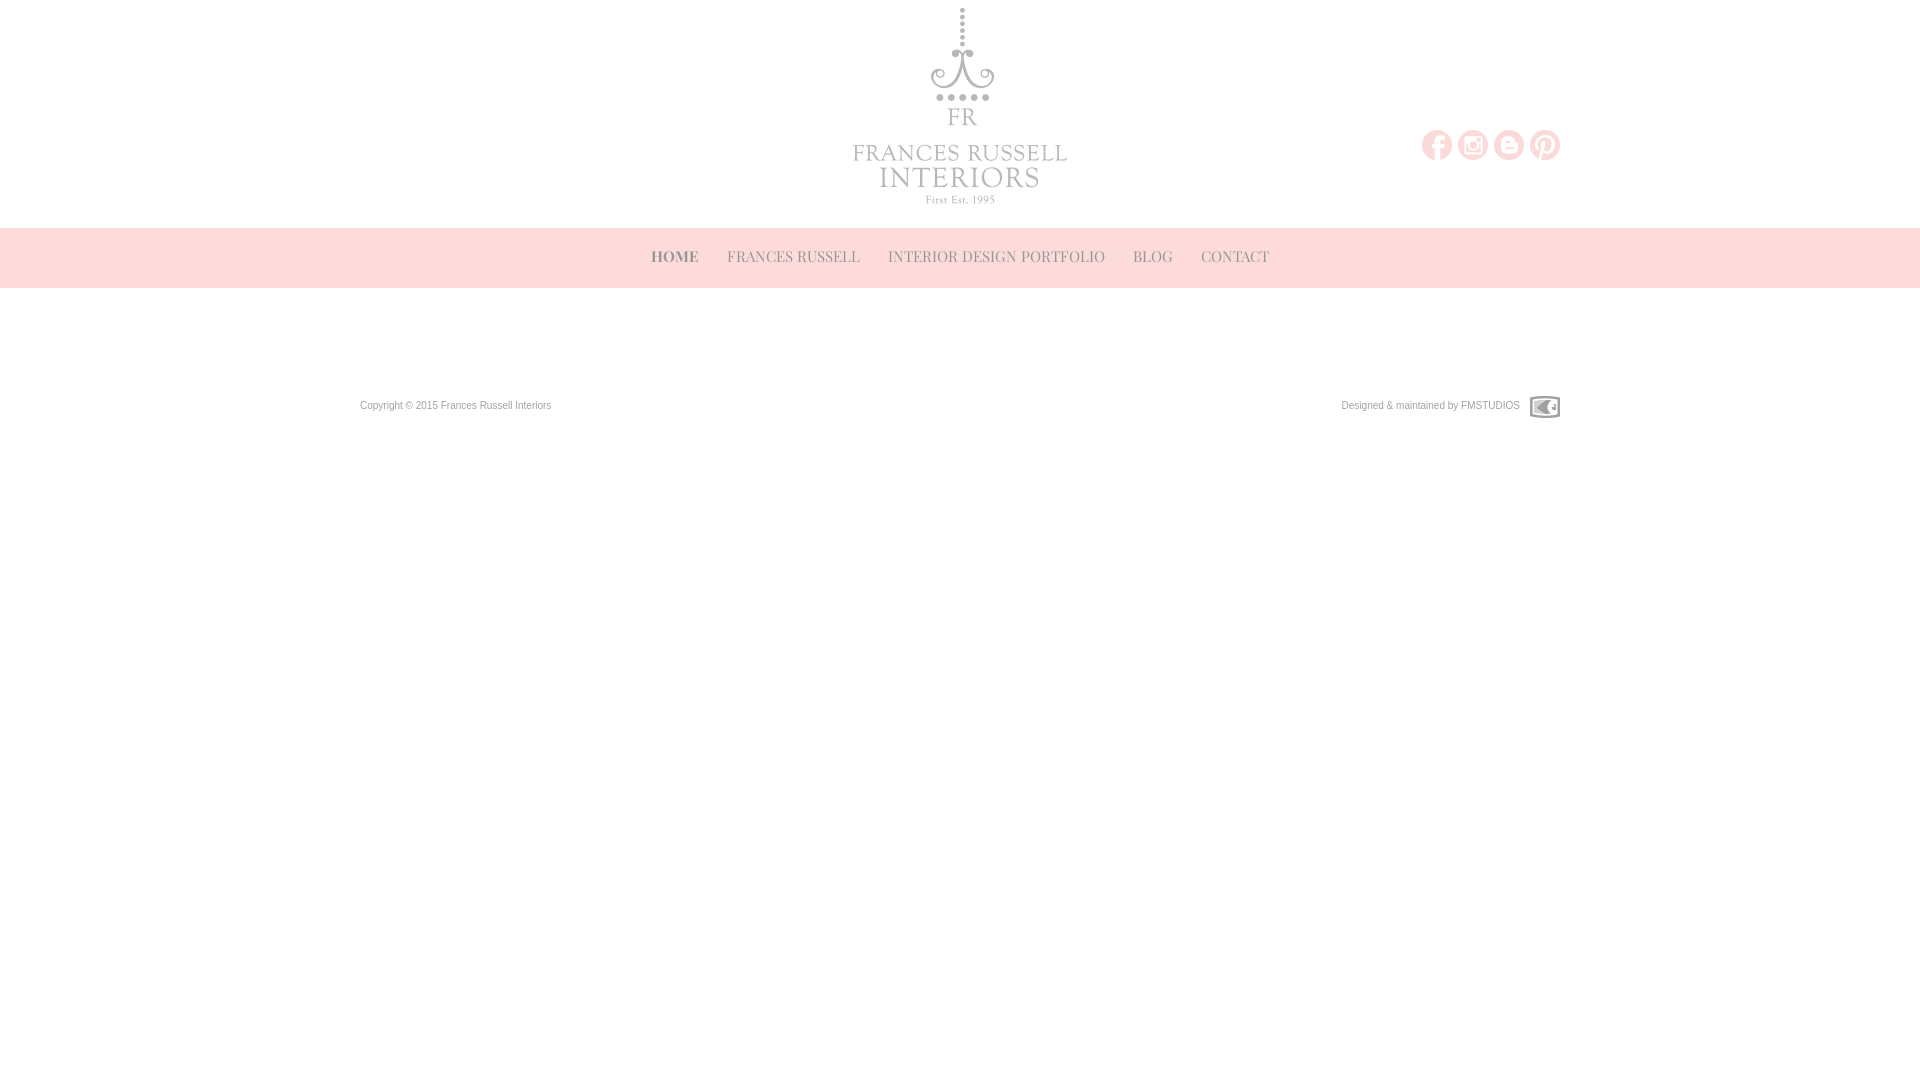  Describe the element at coordinates (996, 258) in the screenshot. I see `INTERIOR DESIGN PORTFOLIO` at that location.